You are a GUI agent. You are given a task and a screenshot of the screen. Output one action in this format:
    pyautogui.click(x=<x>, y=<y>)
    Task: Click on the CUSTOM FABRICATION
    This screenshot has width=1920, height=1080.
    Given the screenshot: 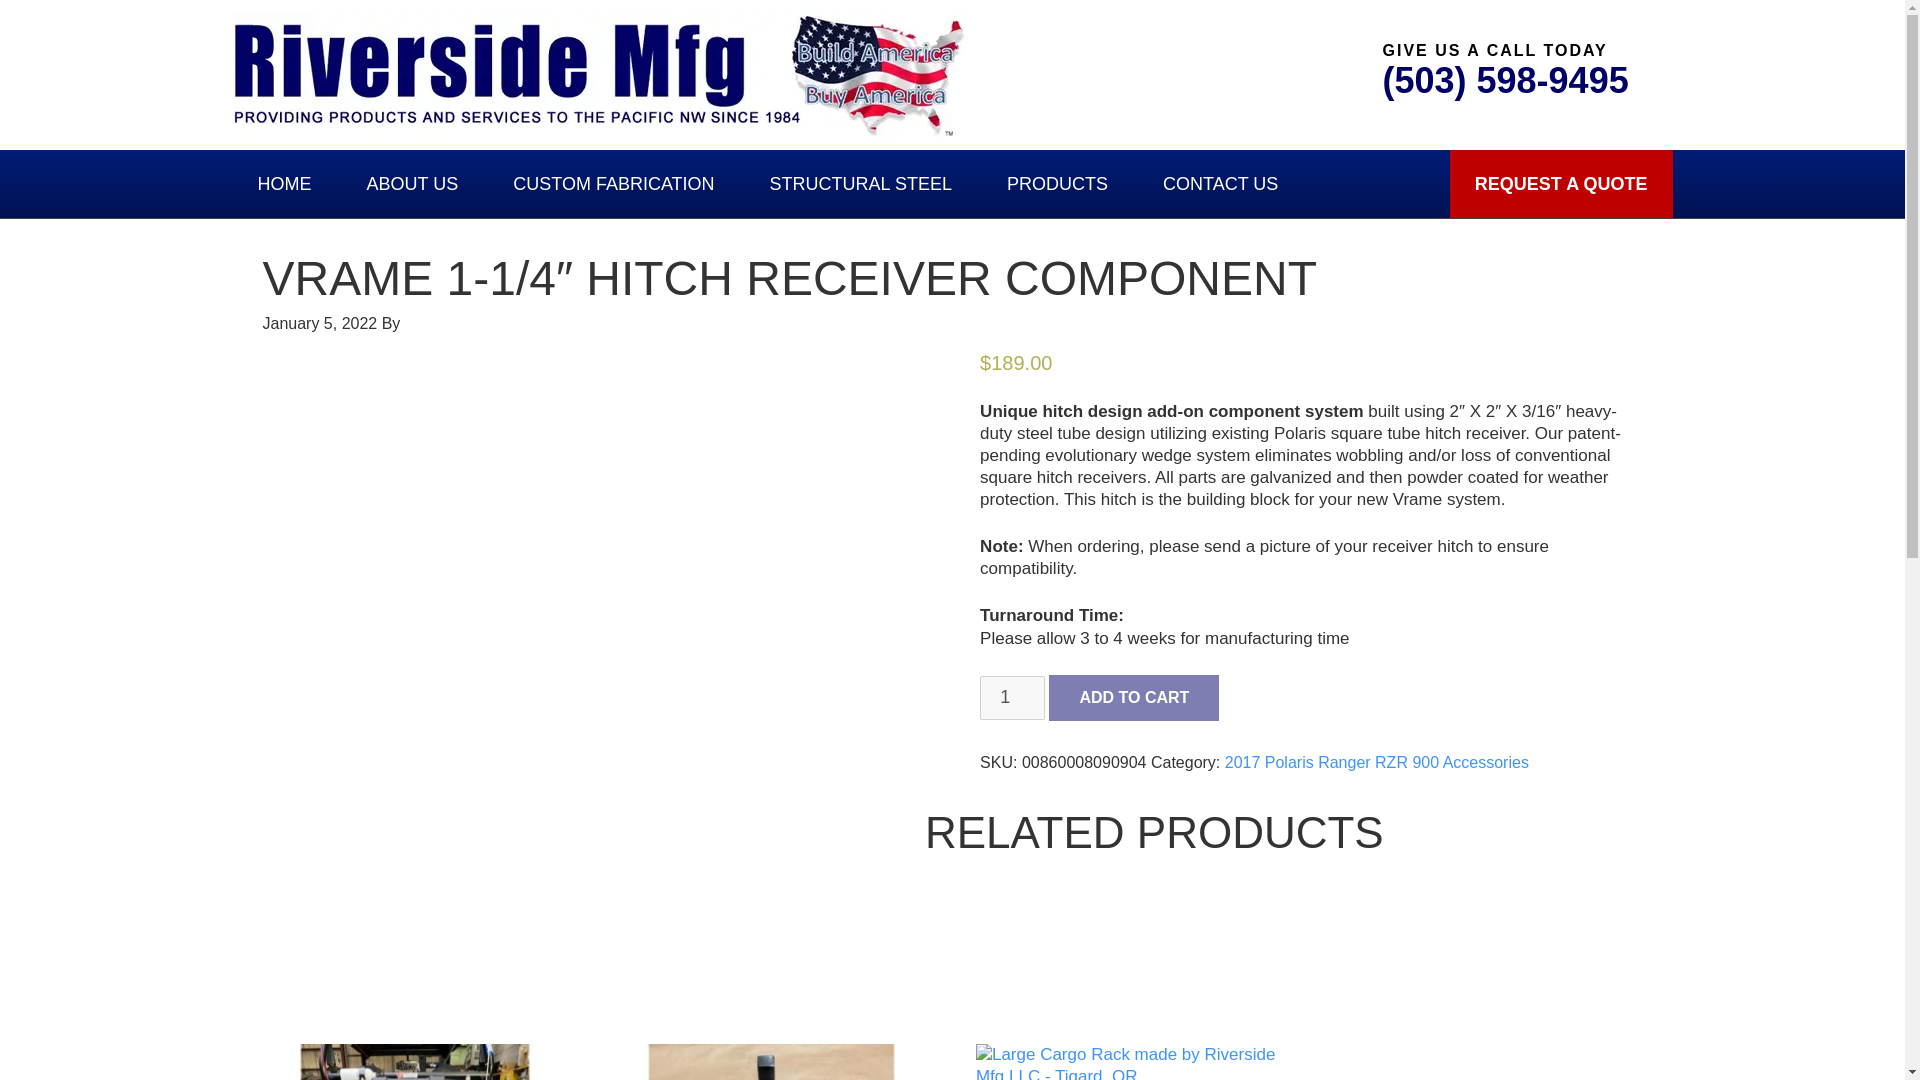 What is the action you would take?
    pyautogui.click(x=613, y=184)
    